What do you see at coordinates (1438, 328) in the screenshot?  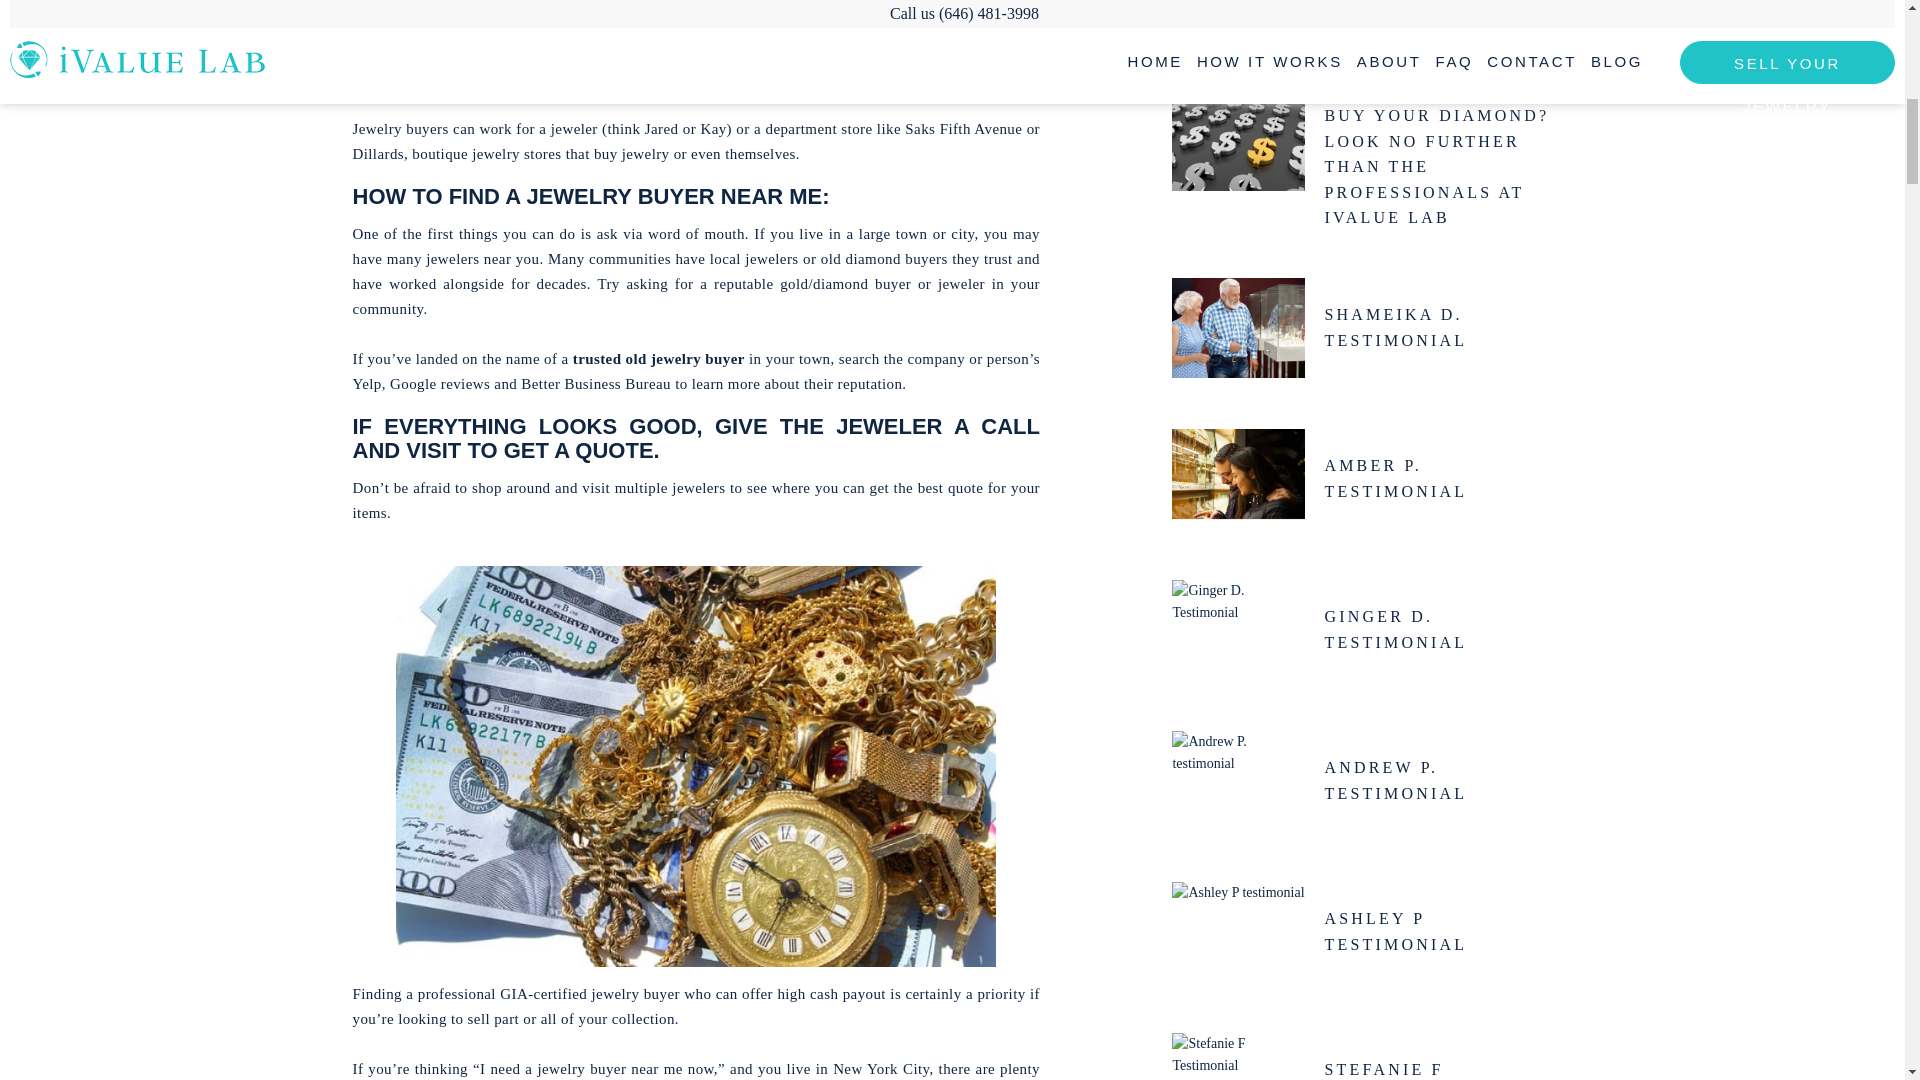 I see `SHAMEIKA D. TESTIMONIAL` at bounding box center [1438, 328].